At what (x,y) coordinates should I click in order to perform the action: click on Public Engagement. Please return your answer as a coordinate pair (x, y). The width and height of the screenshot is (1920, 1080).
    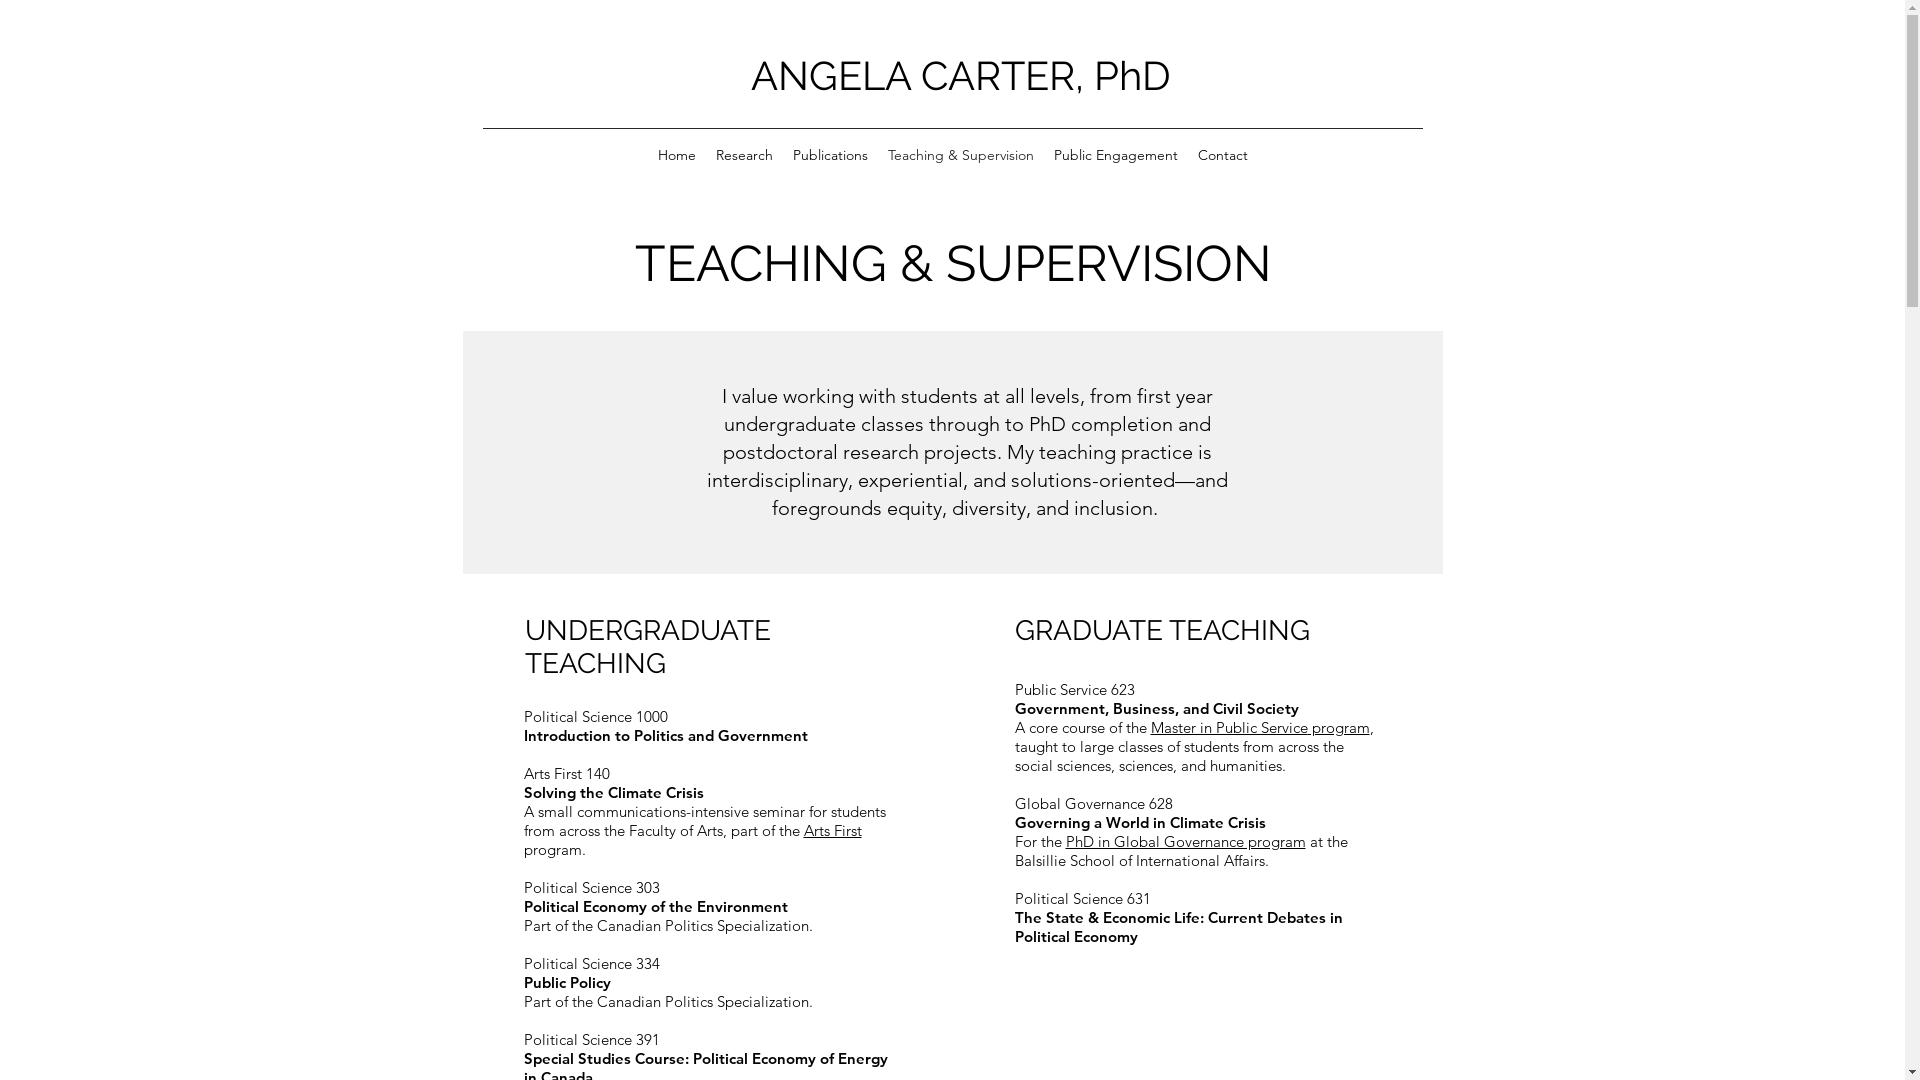
    Looking at the image, I should click on (1116, 155).